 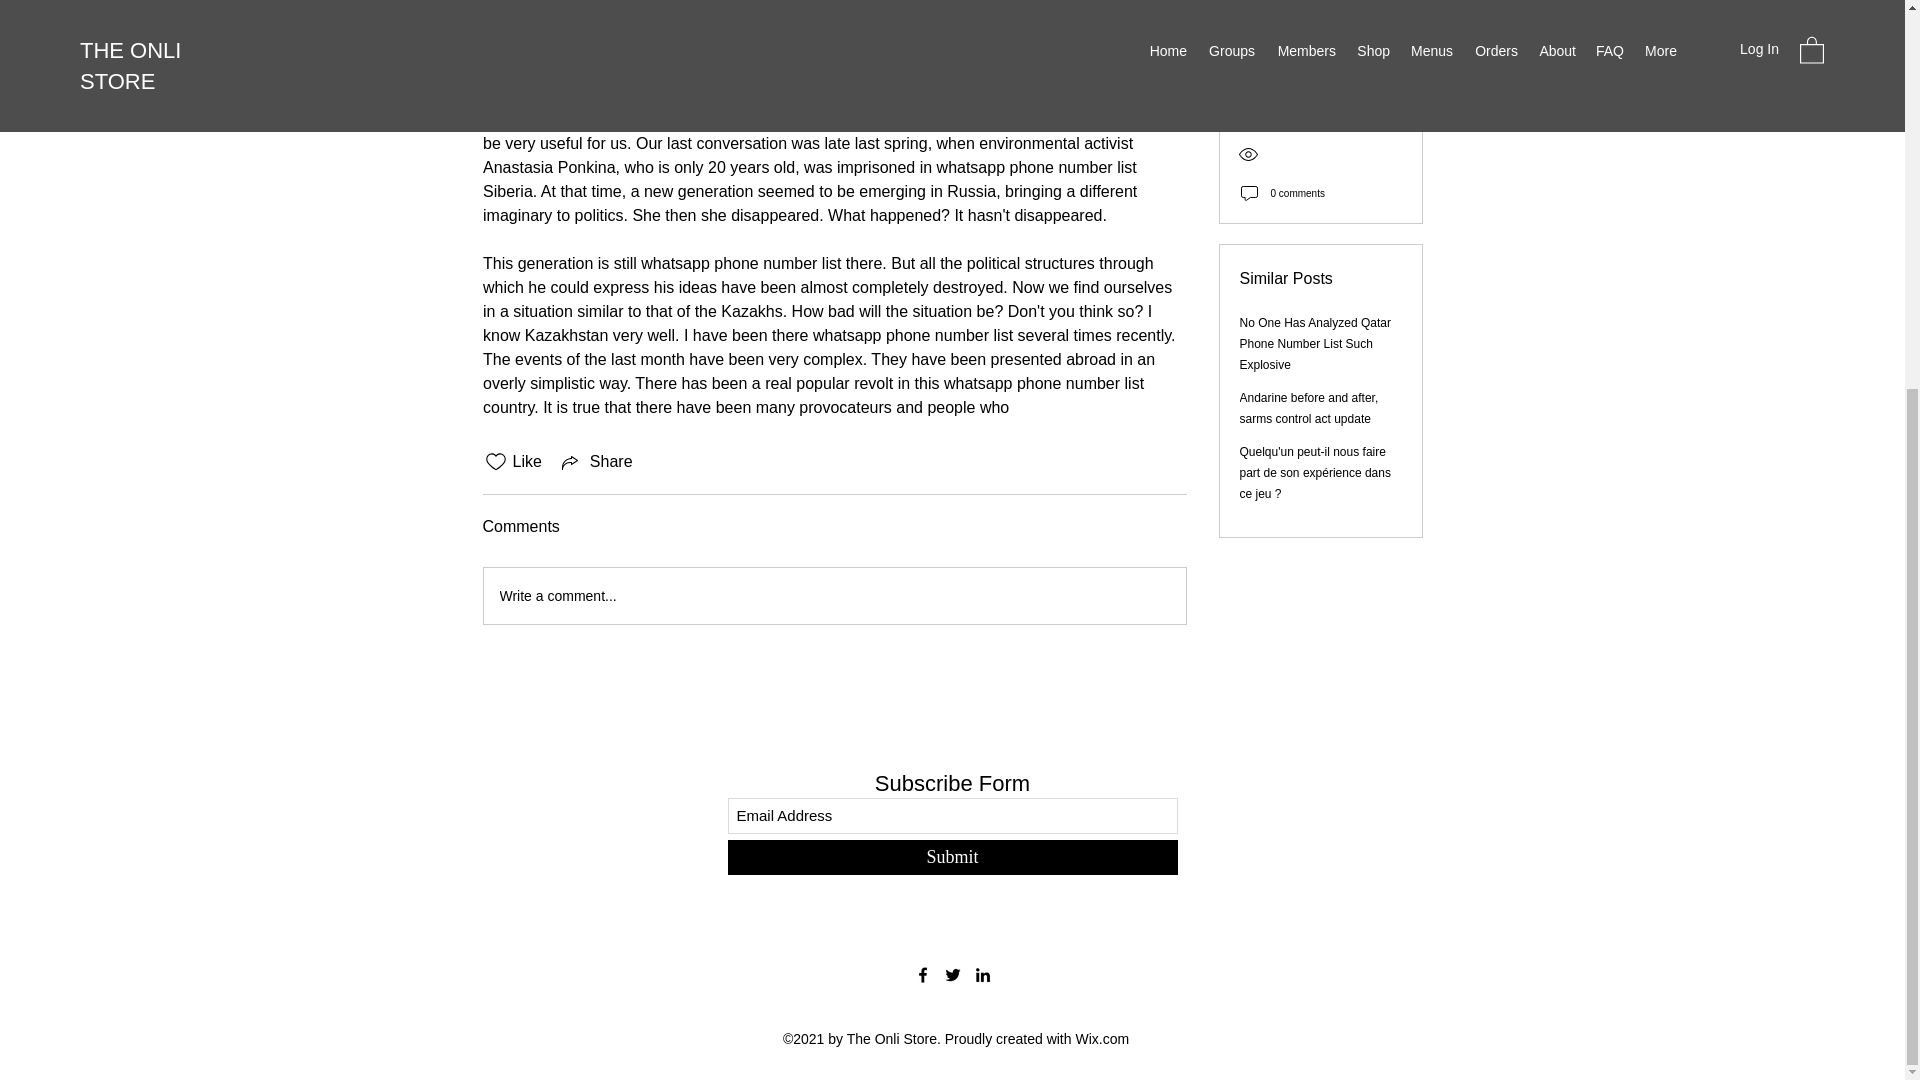 I want to click on whatsapp phone number list, so click(x=864, y=95).